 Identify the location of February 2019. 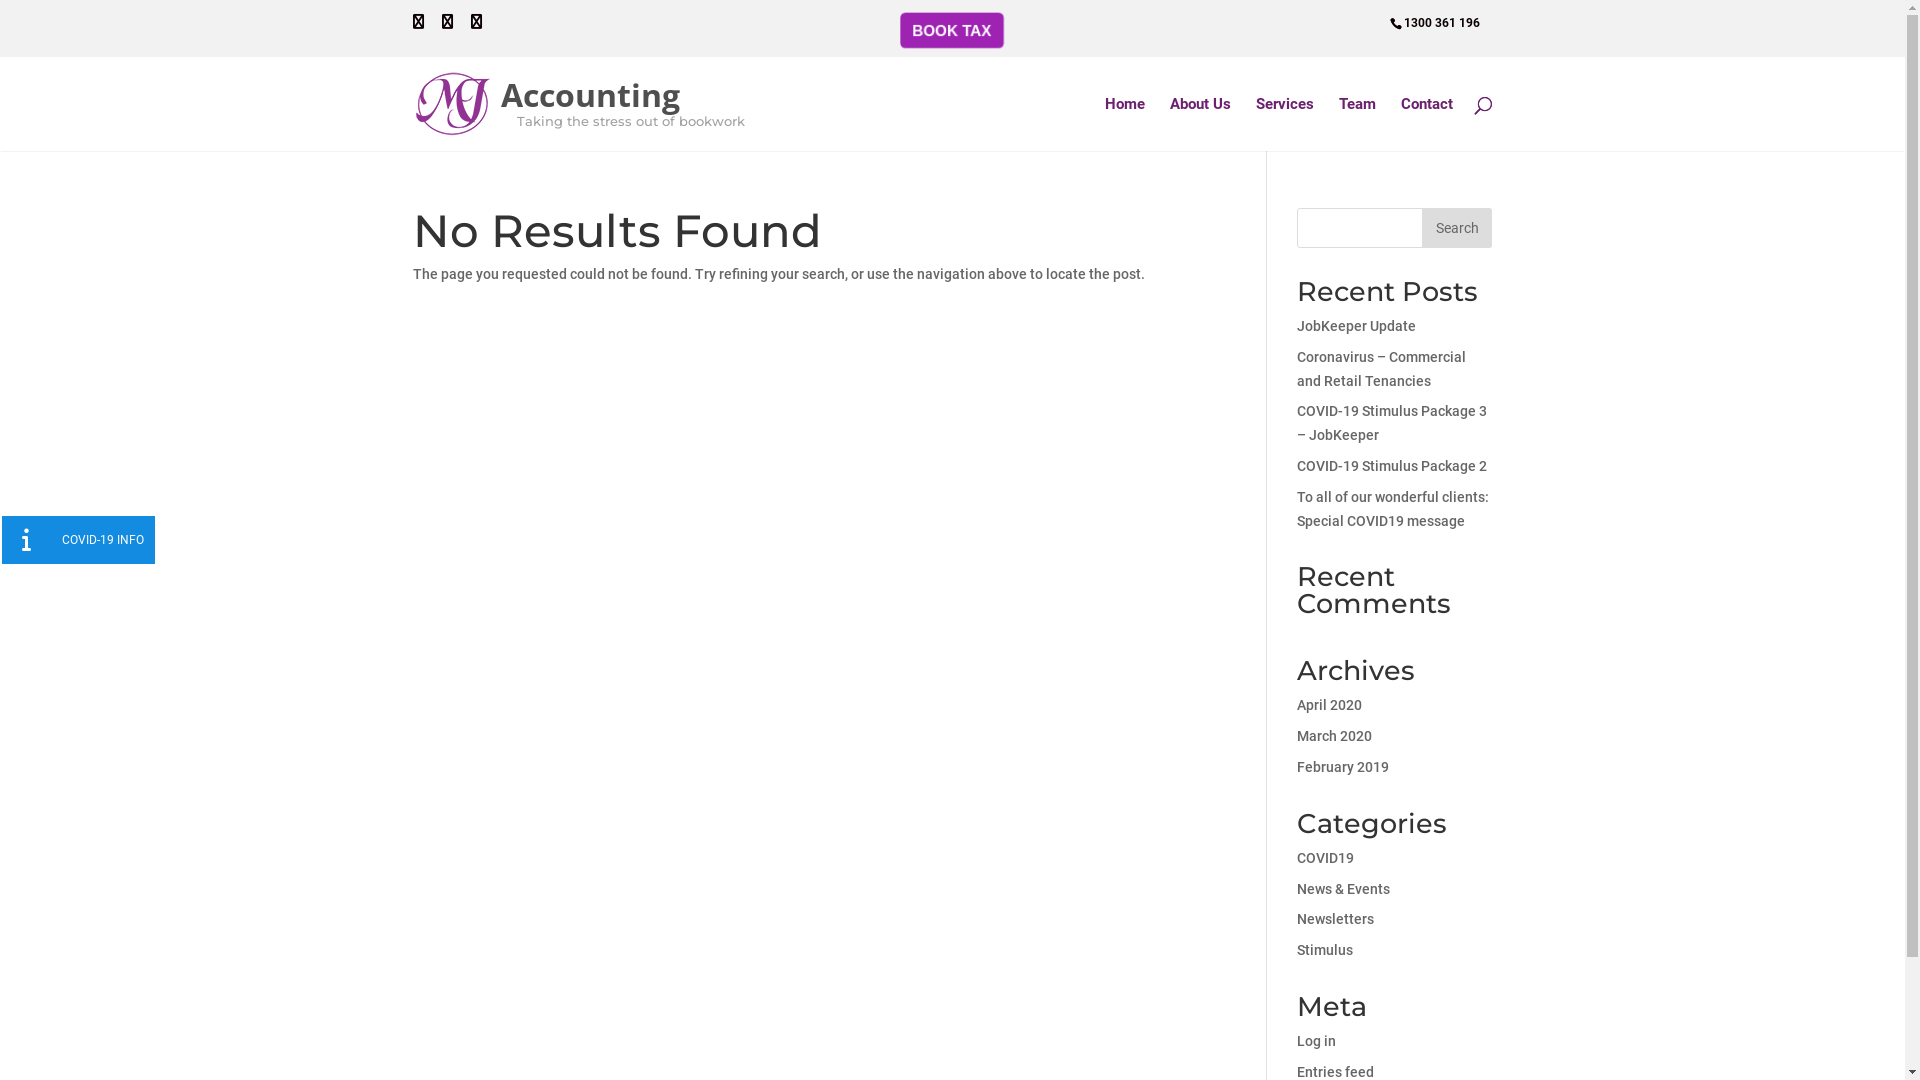
(1343, 766).